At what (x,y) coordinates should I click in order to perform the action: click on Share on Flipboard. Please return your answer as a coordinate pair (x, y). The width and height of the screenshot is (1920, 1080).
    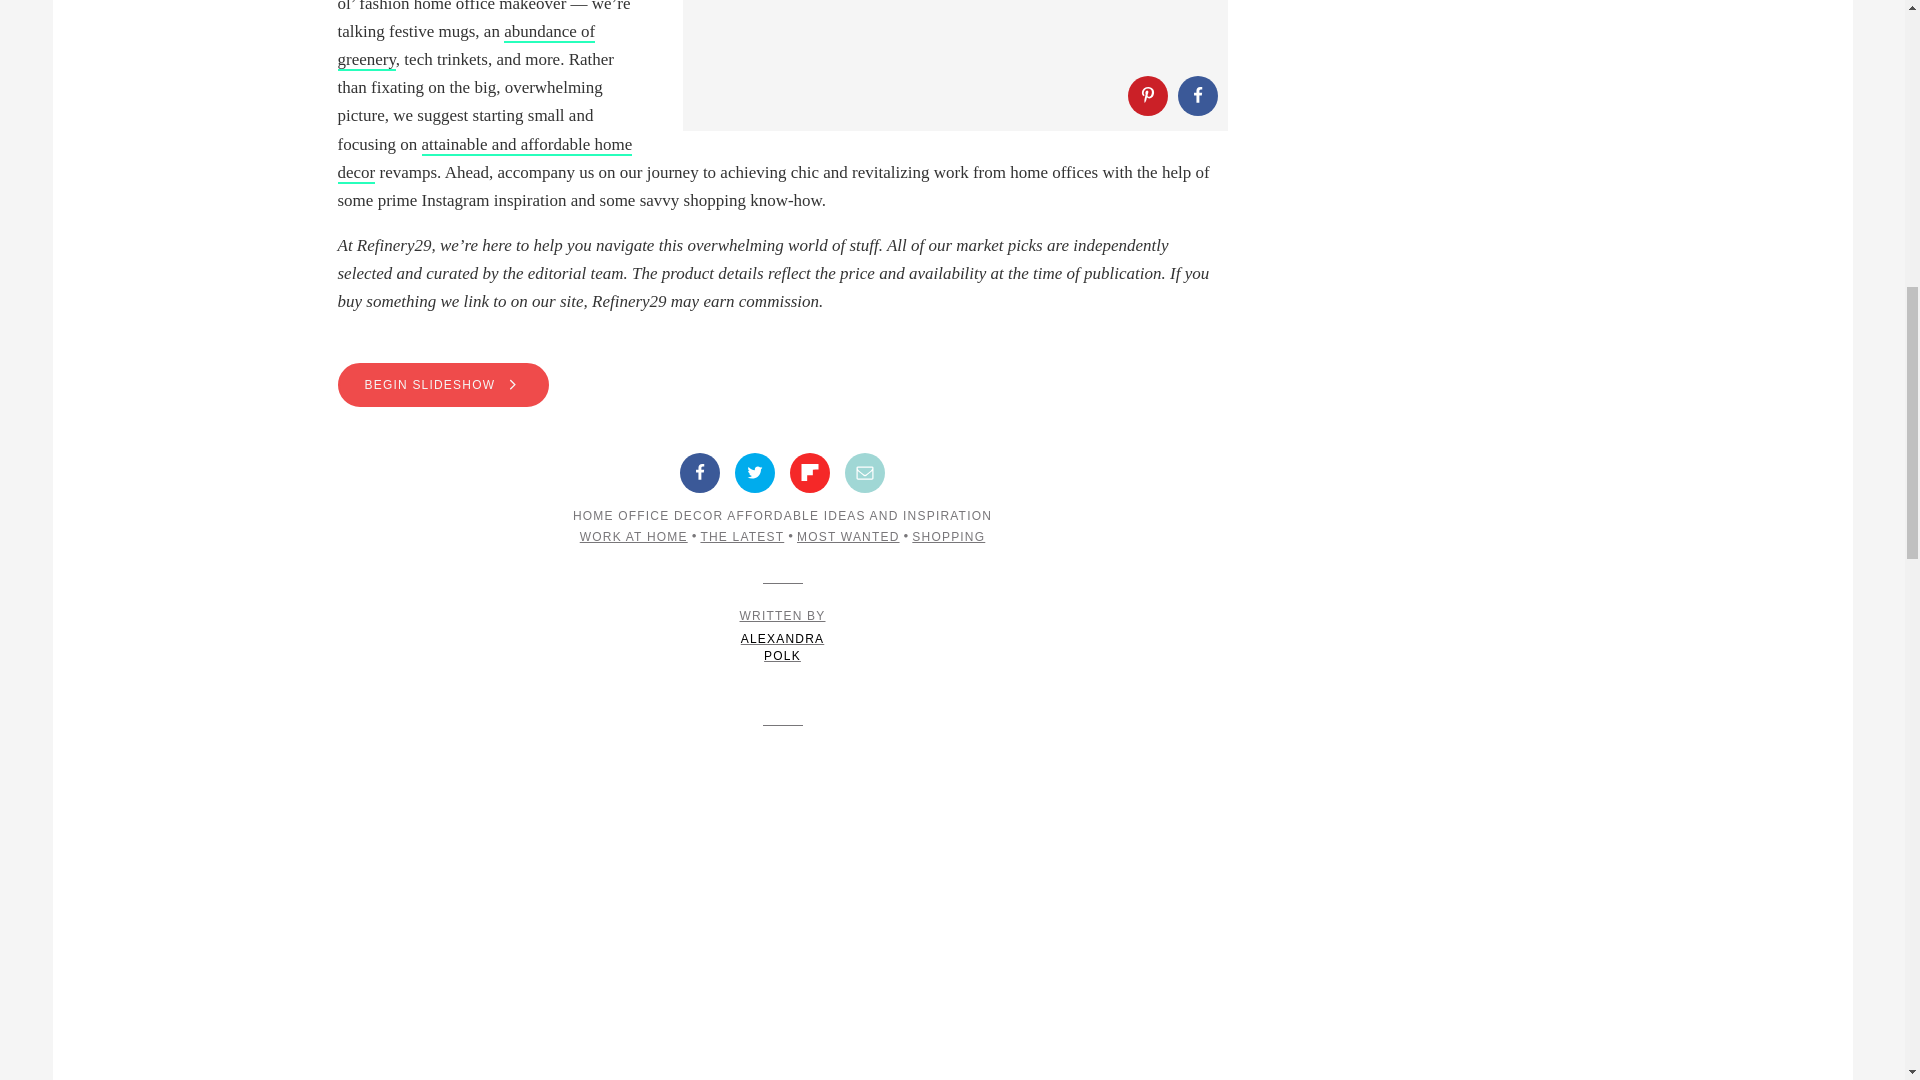
    Looking at the image, I should click on (809, 472).